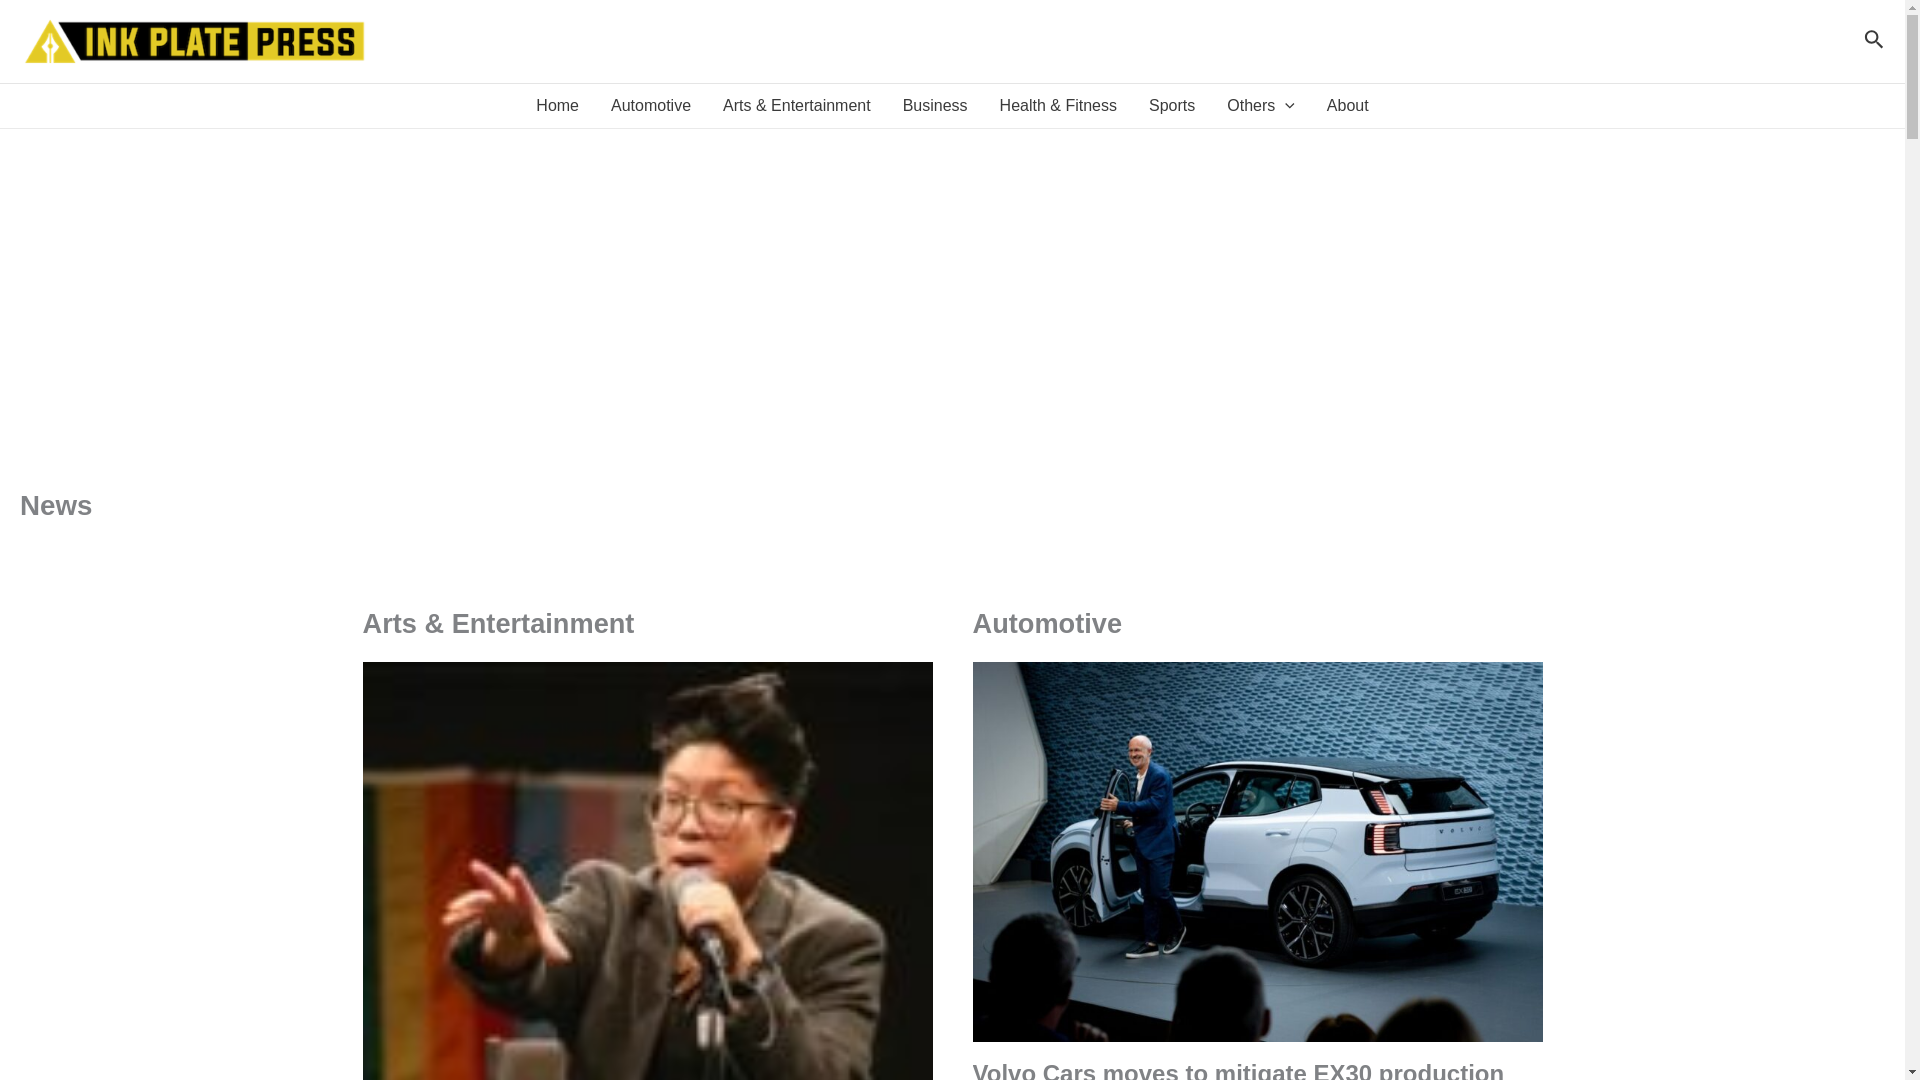 Image resolution: width=1920 pixels, height=1080 pixels. I want to click on Sports, so click(1172, 106).